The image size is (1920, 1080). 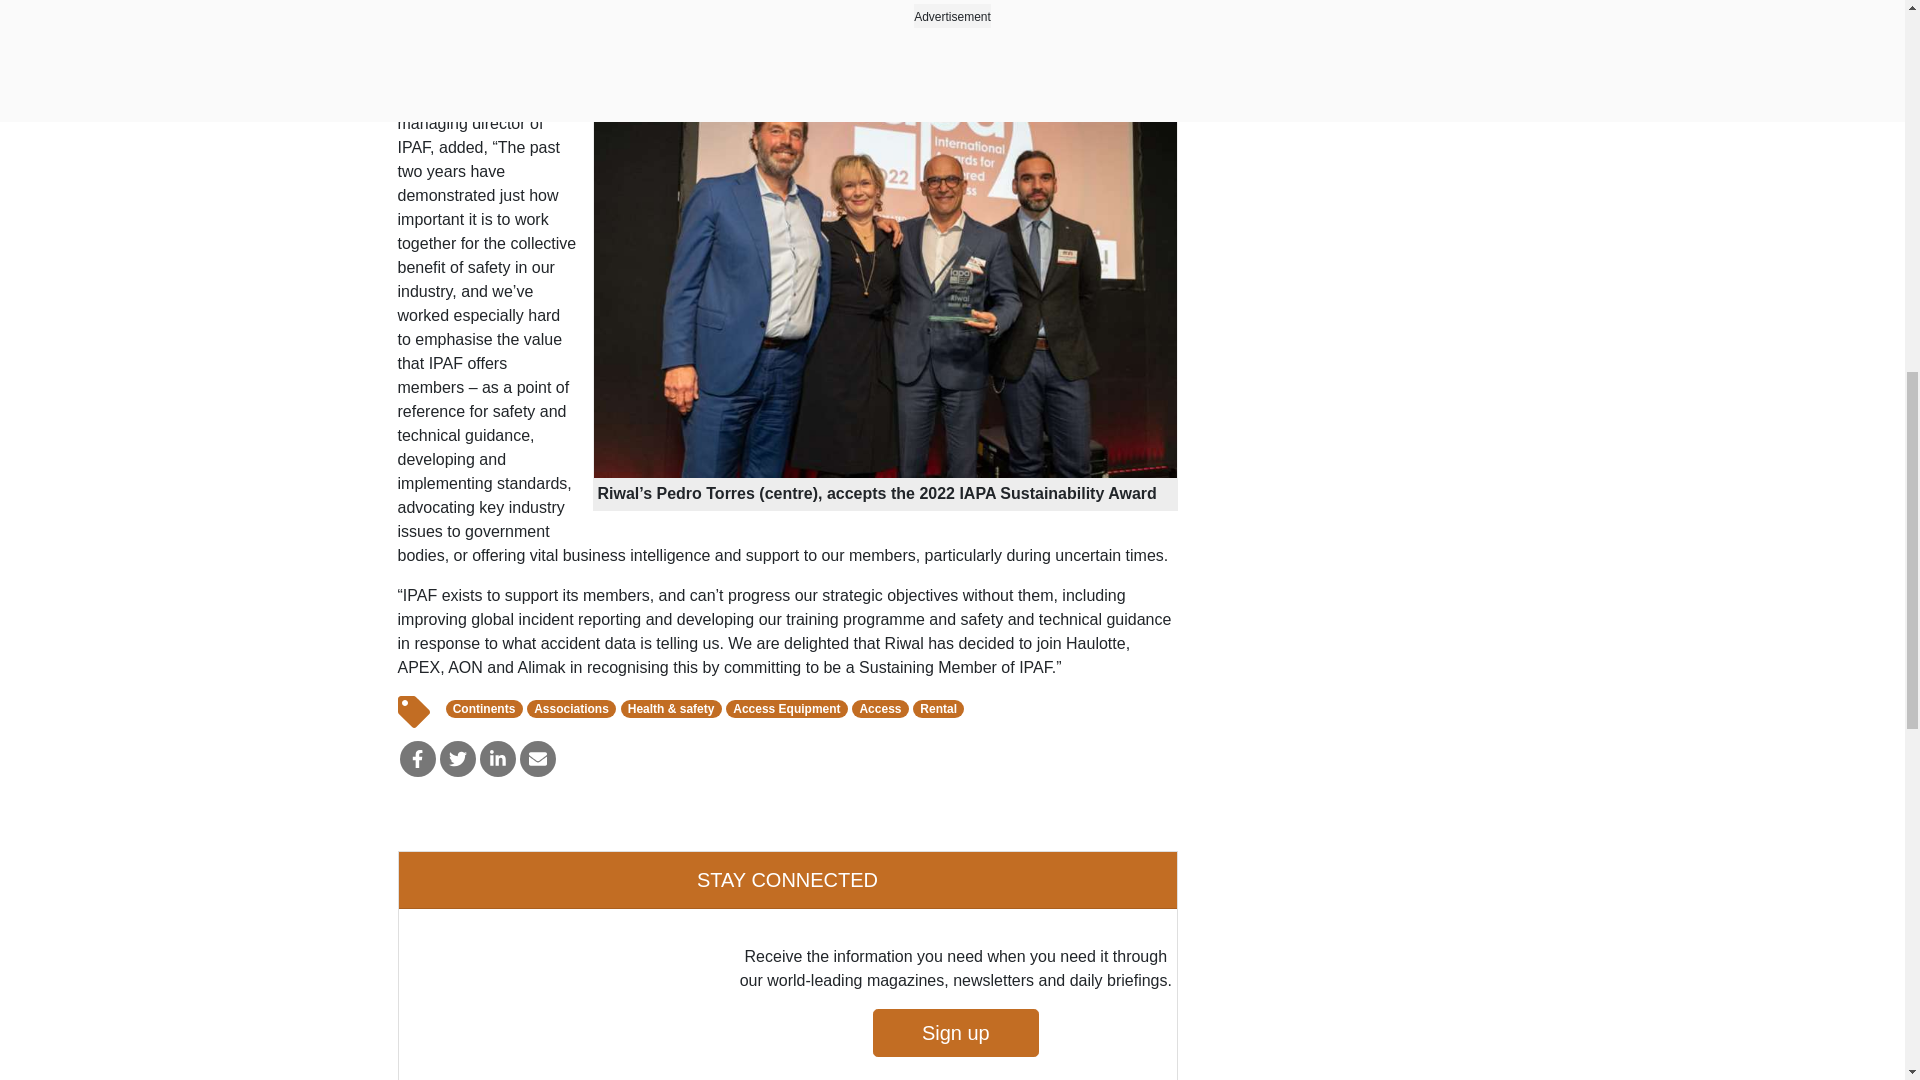 What do you see at coordinates (538, 758) in the screenshot?
I see `Share this page via email` at bounding box center [538, 758].